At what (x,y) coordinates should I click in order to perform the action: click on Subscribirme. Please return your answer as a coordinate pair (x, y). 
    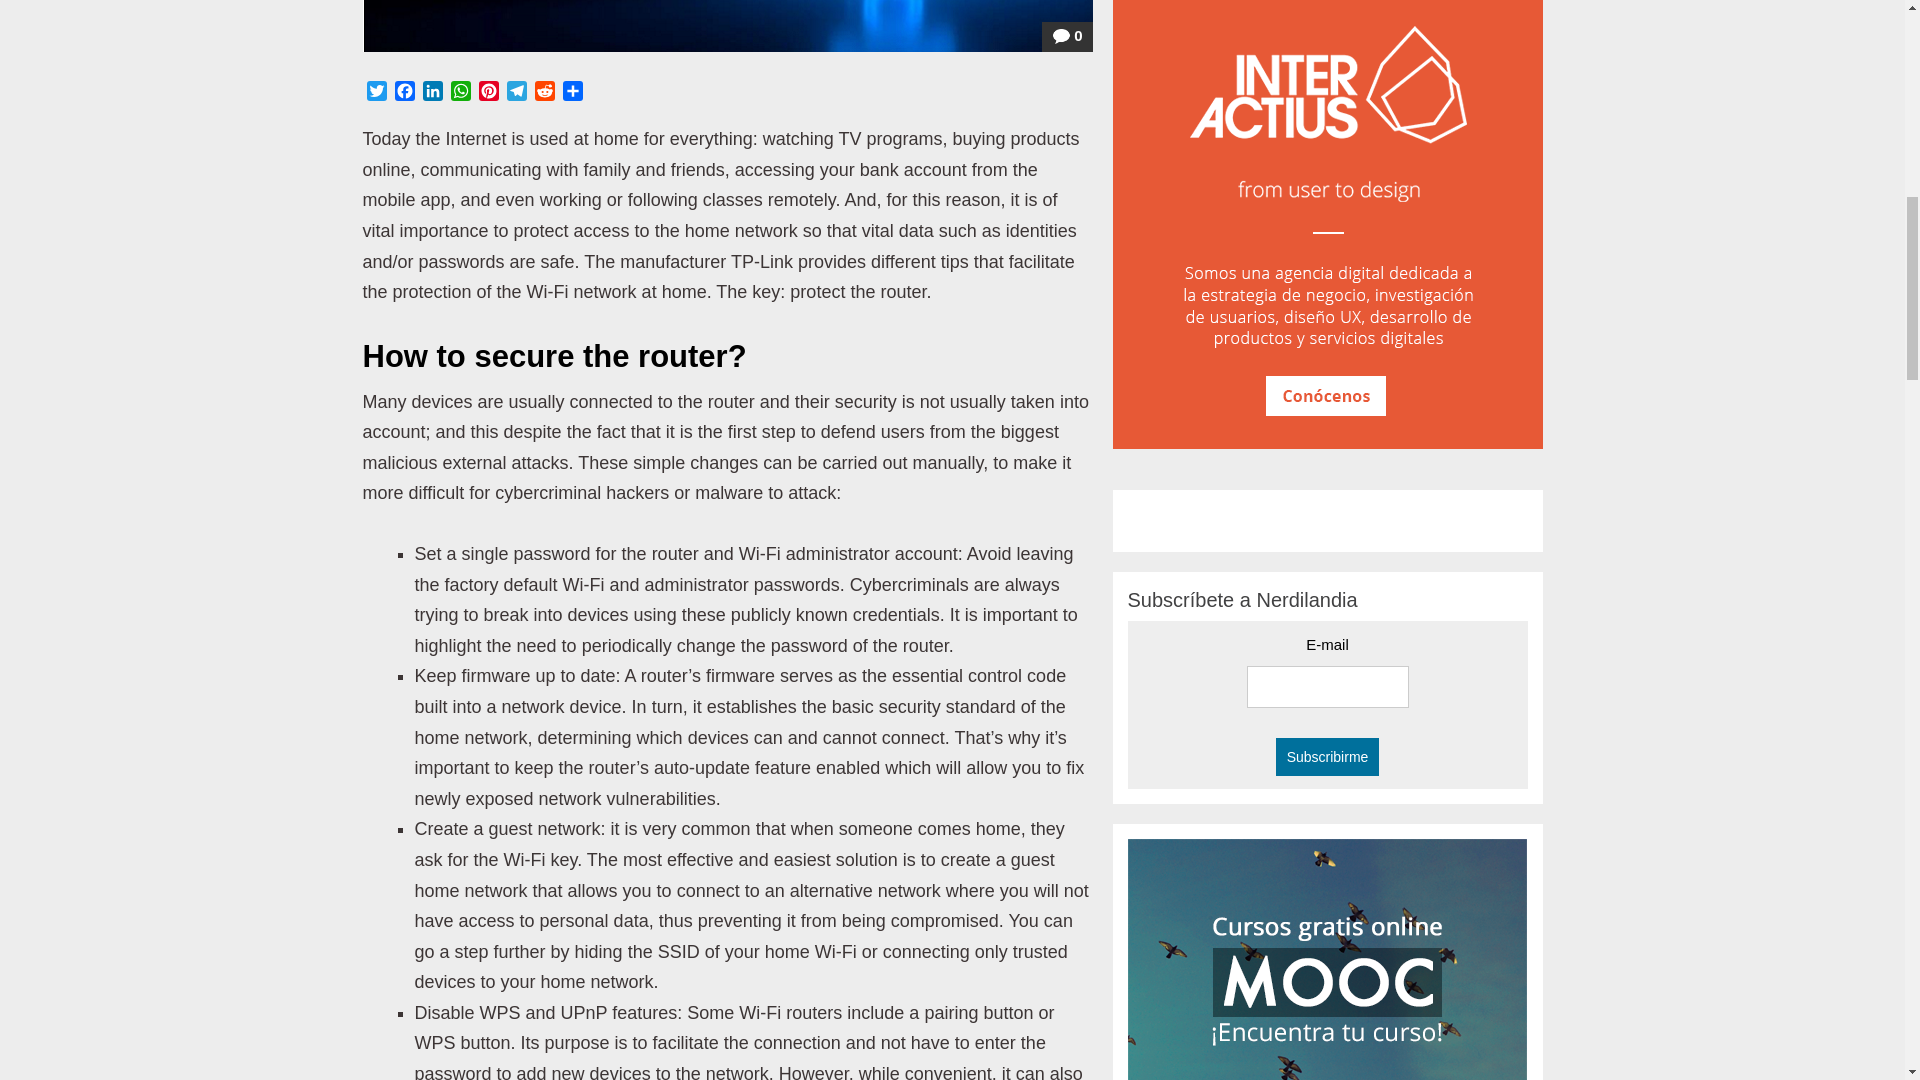
    Looking at the image, I should click on (1328, 756).